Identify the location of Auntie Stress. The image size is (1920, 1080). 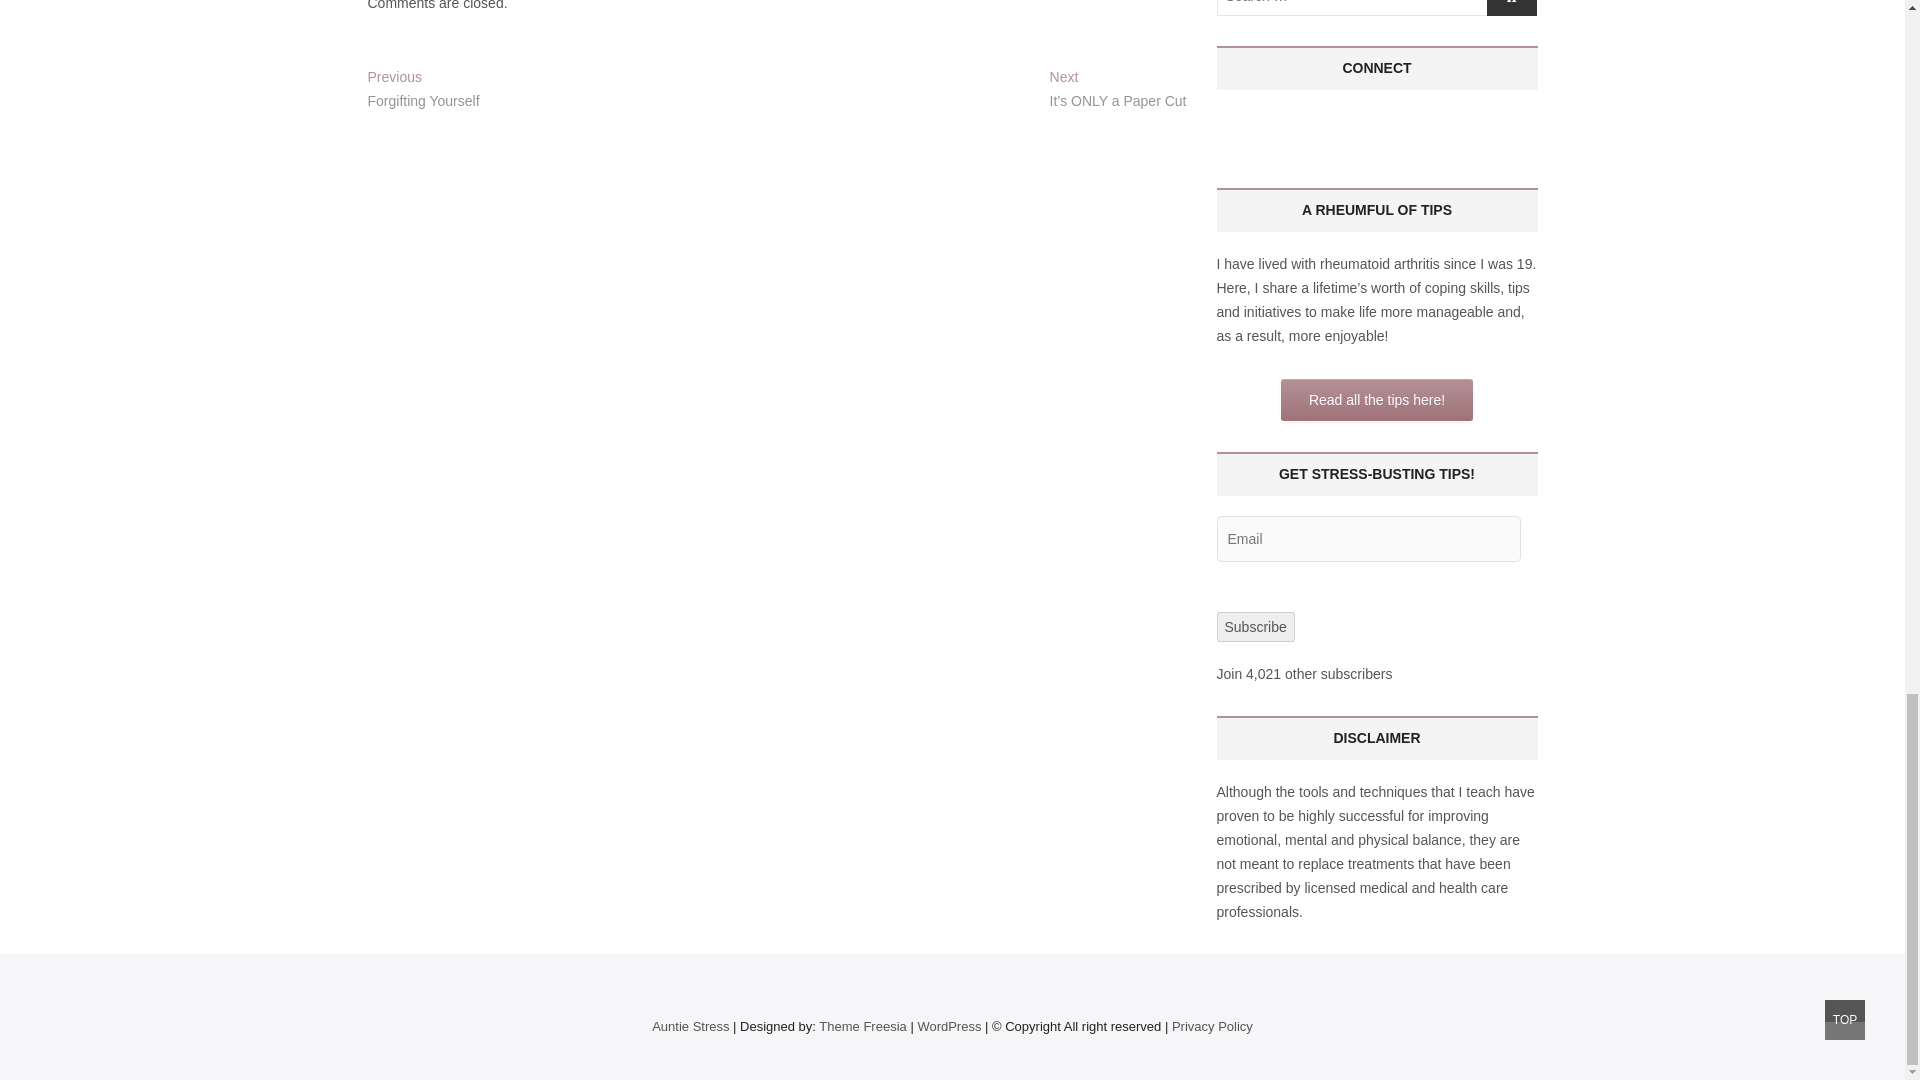
(690, 1026).